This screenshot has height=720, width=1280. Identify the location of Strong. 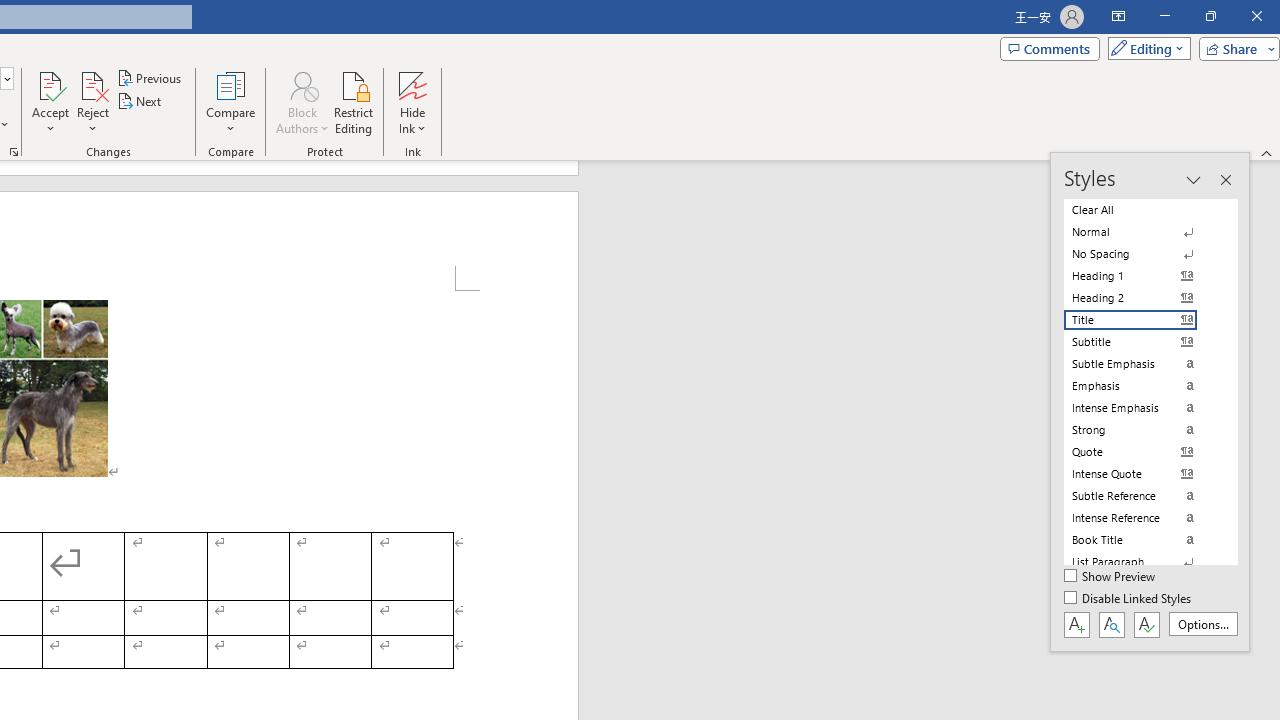
(1142, 430).